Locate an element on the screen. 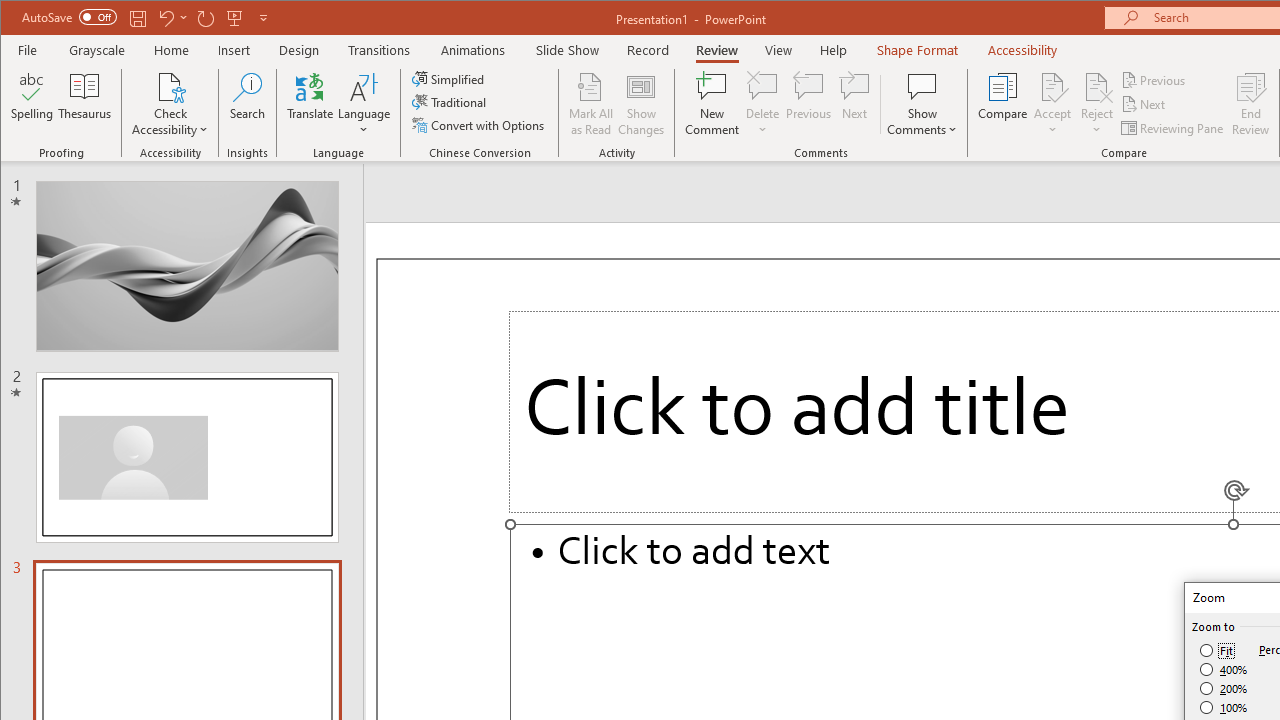 The width and height of the screenshot is (1280, 720). Convert with Options... is located at coordinates (480, 124).